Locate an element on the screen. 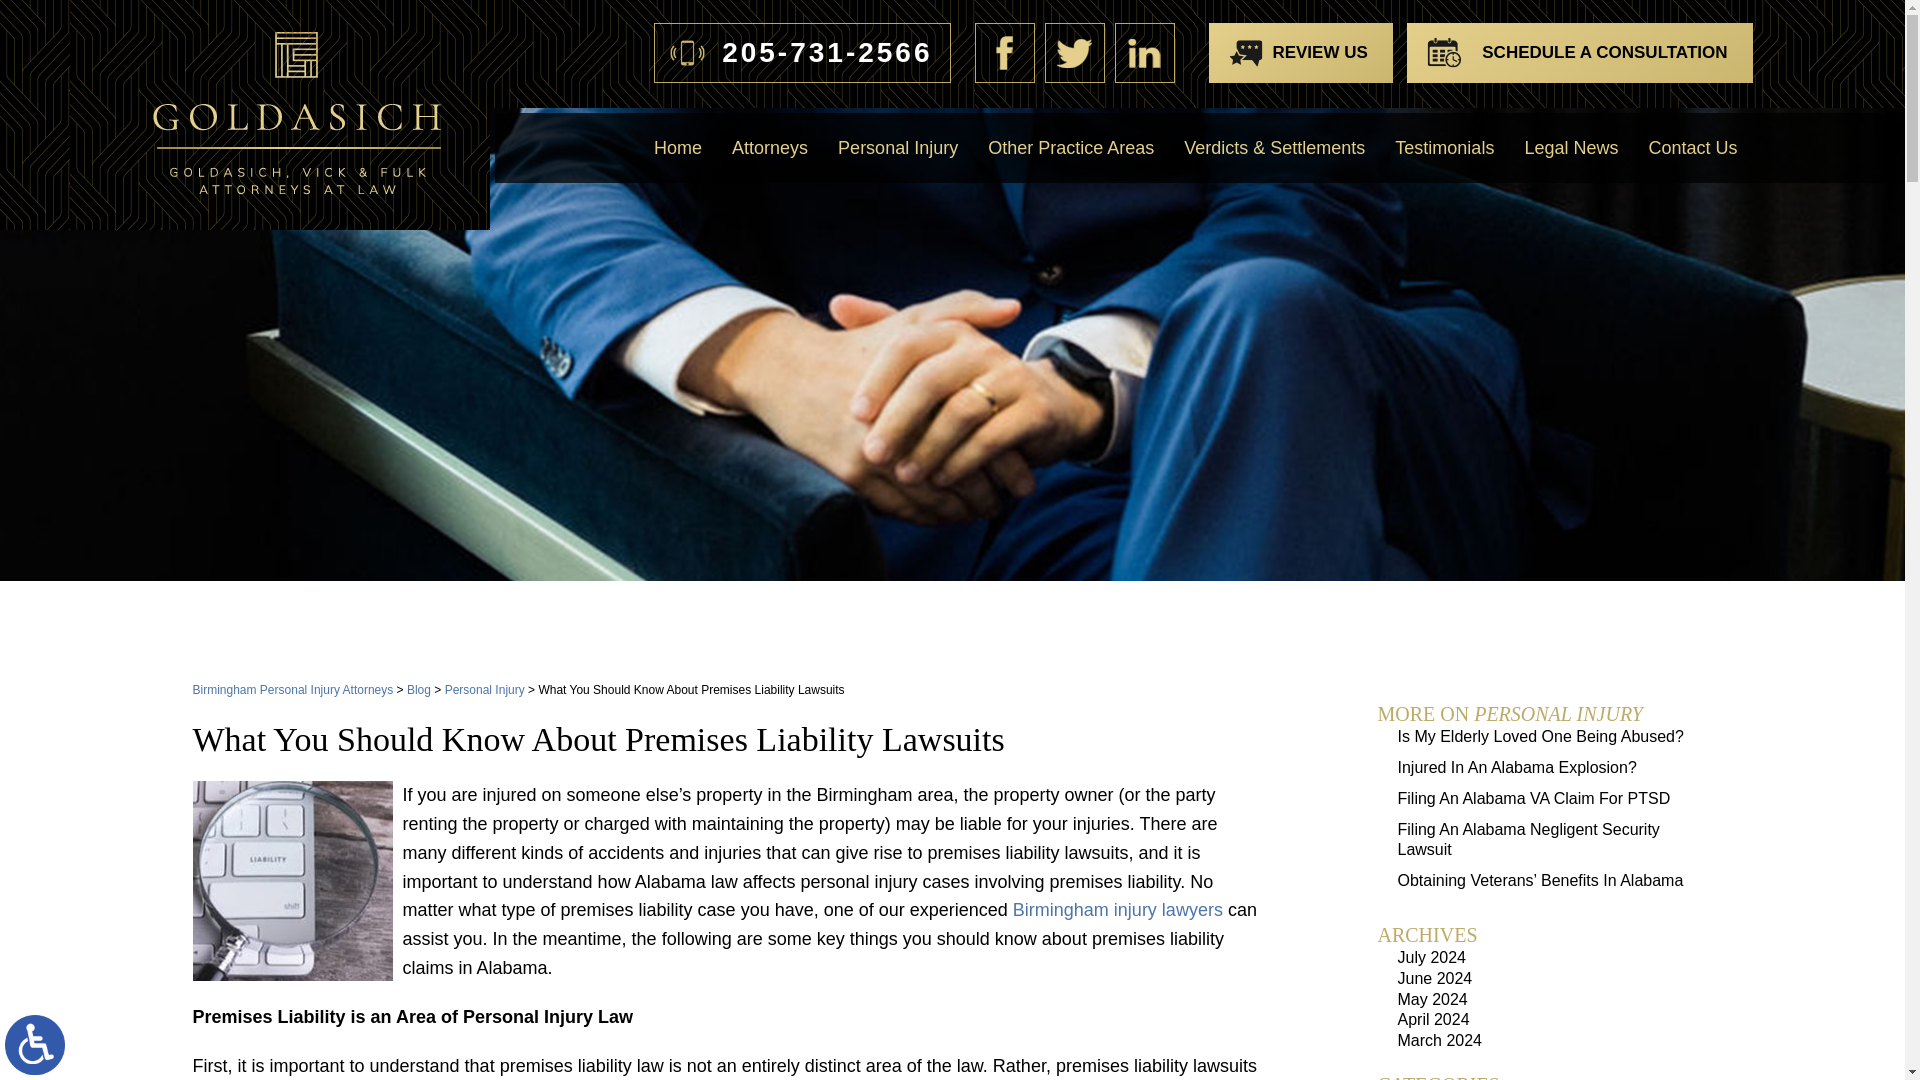 Image resolution: width=1920 pixels, height=1080 pixels. Other Practice Areas is located at coordinates (1071, 148).